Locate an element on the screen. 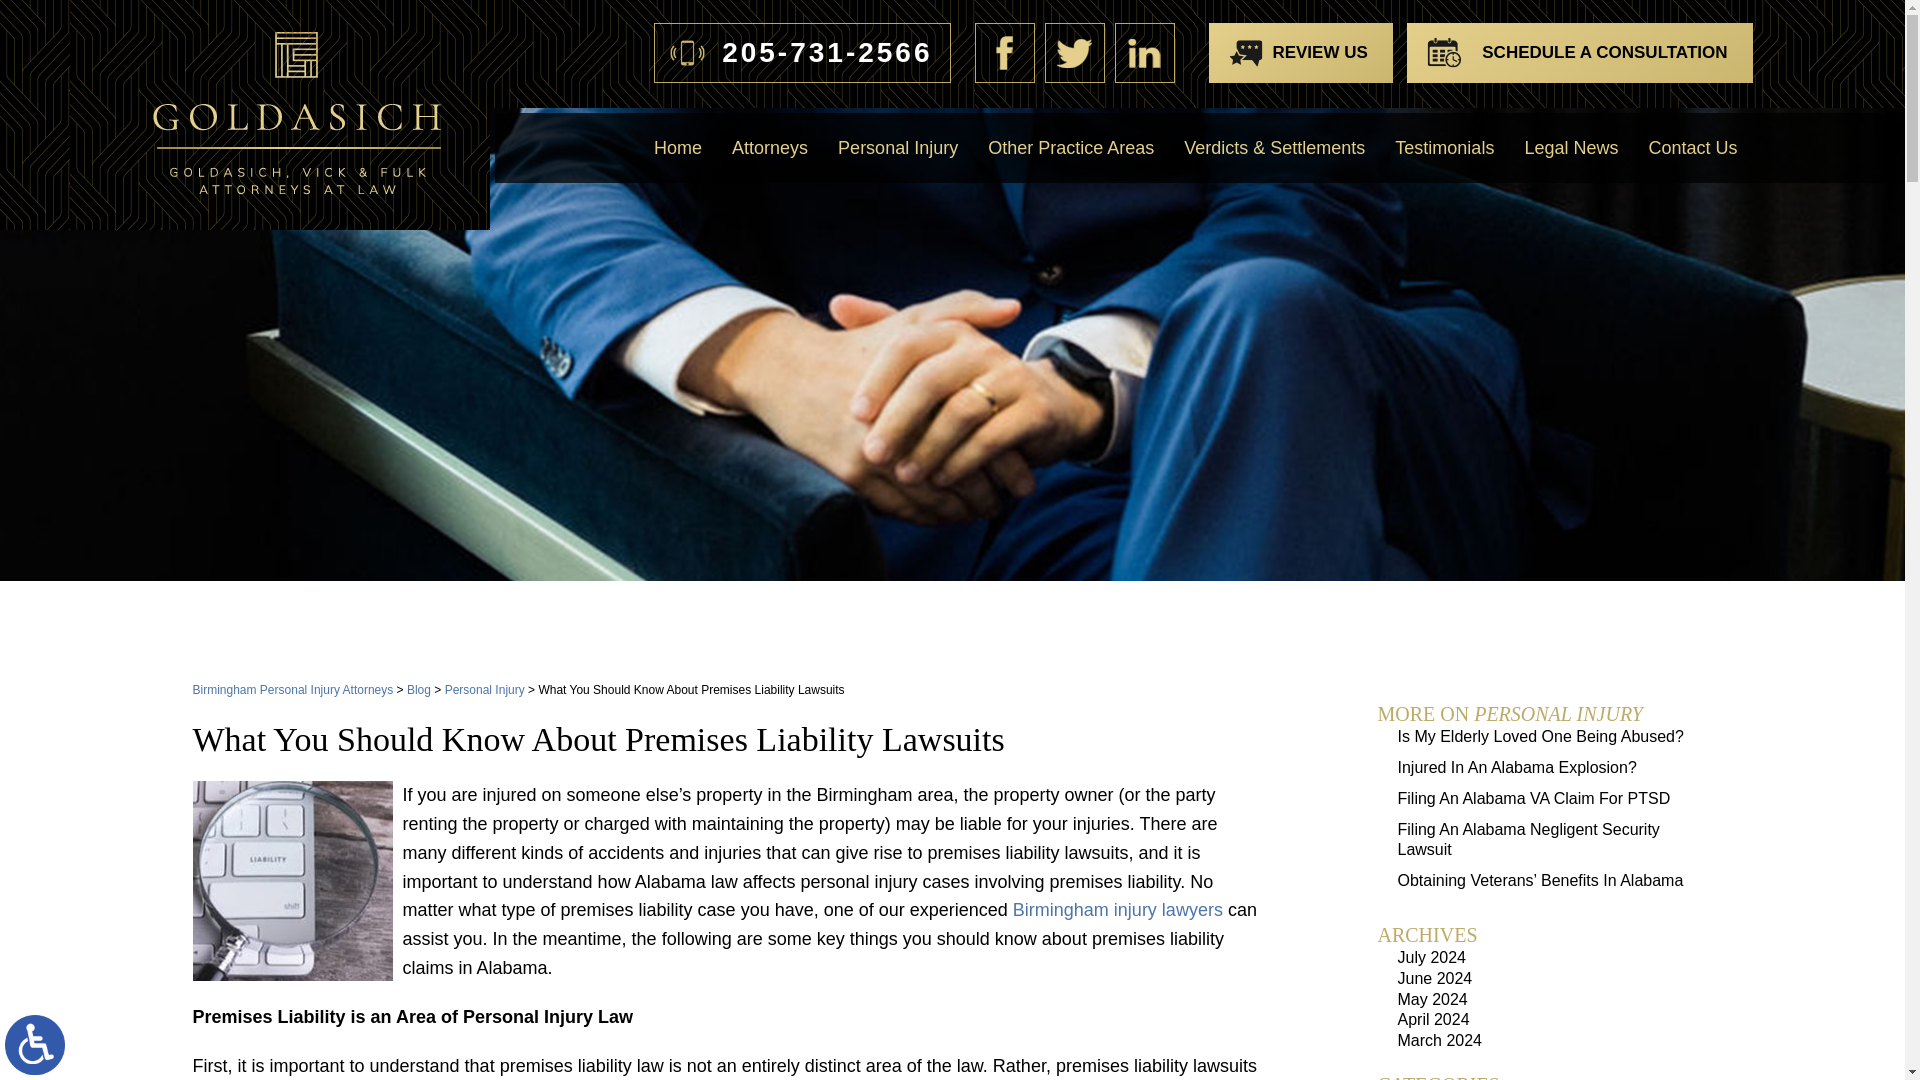 Image resolution: width=1920 pixels, height=1080 pixels. Other Practice Areas is located at coordinates (1071, 148).